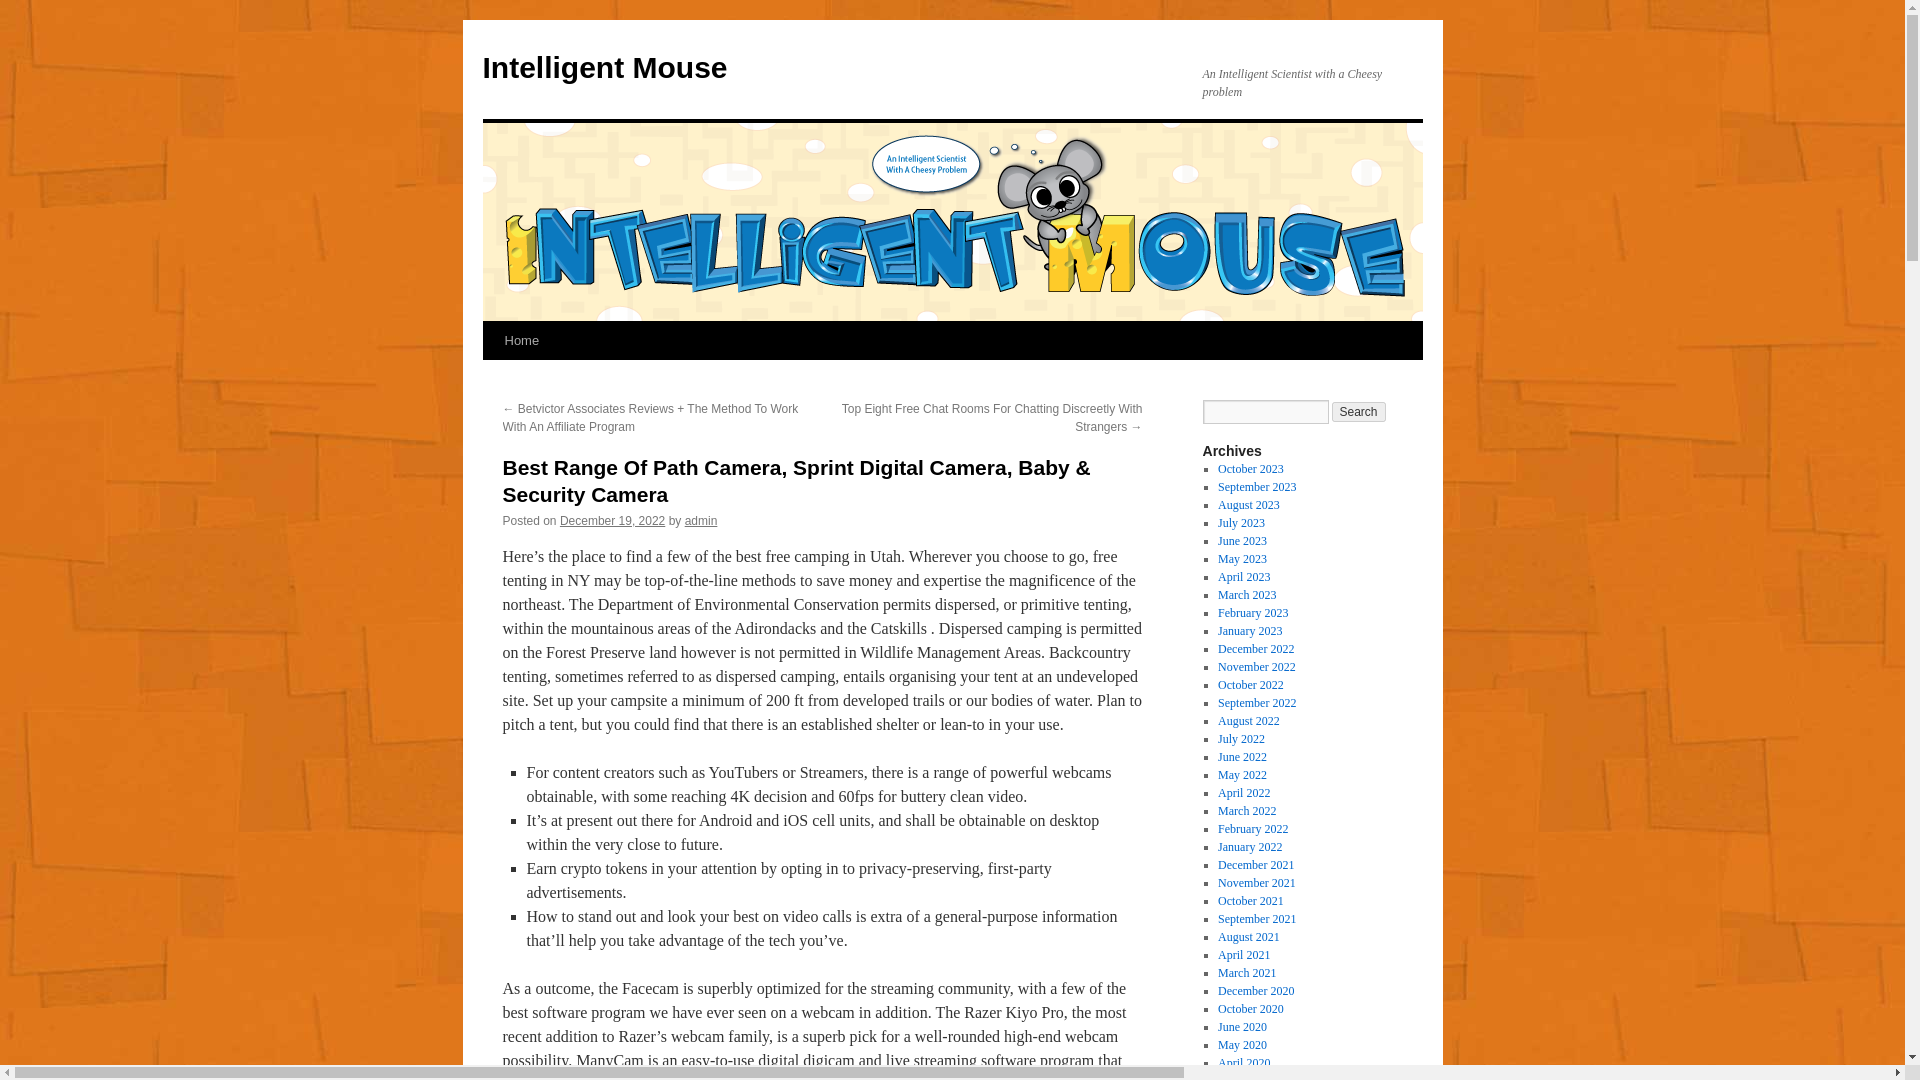 The height and width of the screenshot is (1080, 1920). What do you see at coordinates (1359, 412) in the screenshot?
I see `Search` at bounding box center [1359, 412].